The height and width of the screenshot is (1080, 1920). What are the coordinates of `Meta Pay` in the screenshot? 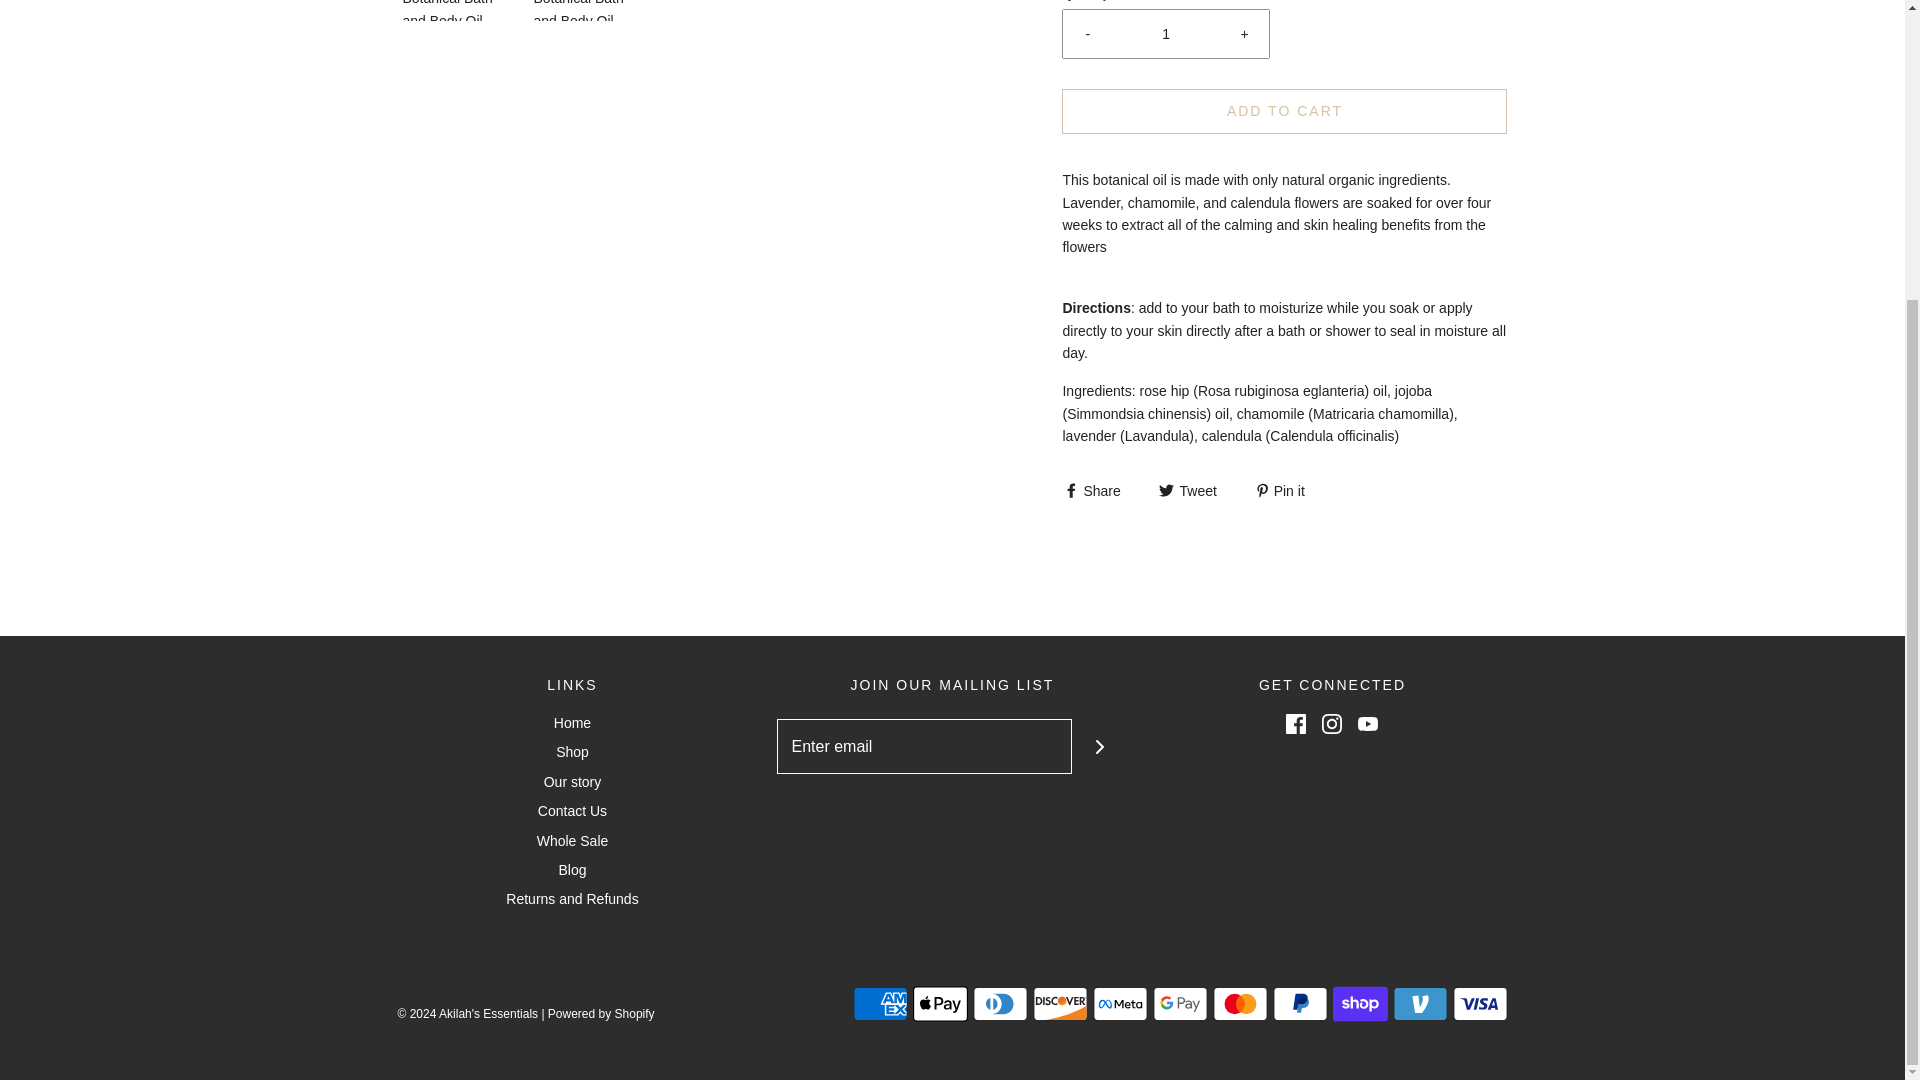 It's located at (1119, 1003).